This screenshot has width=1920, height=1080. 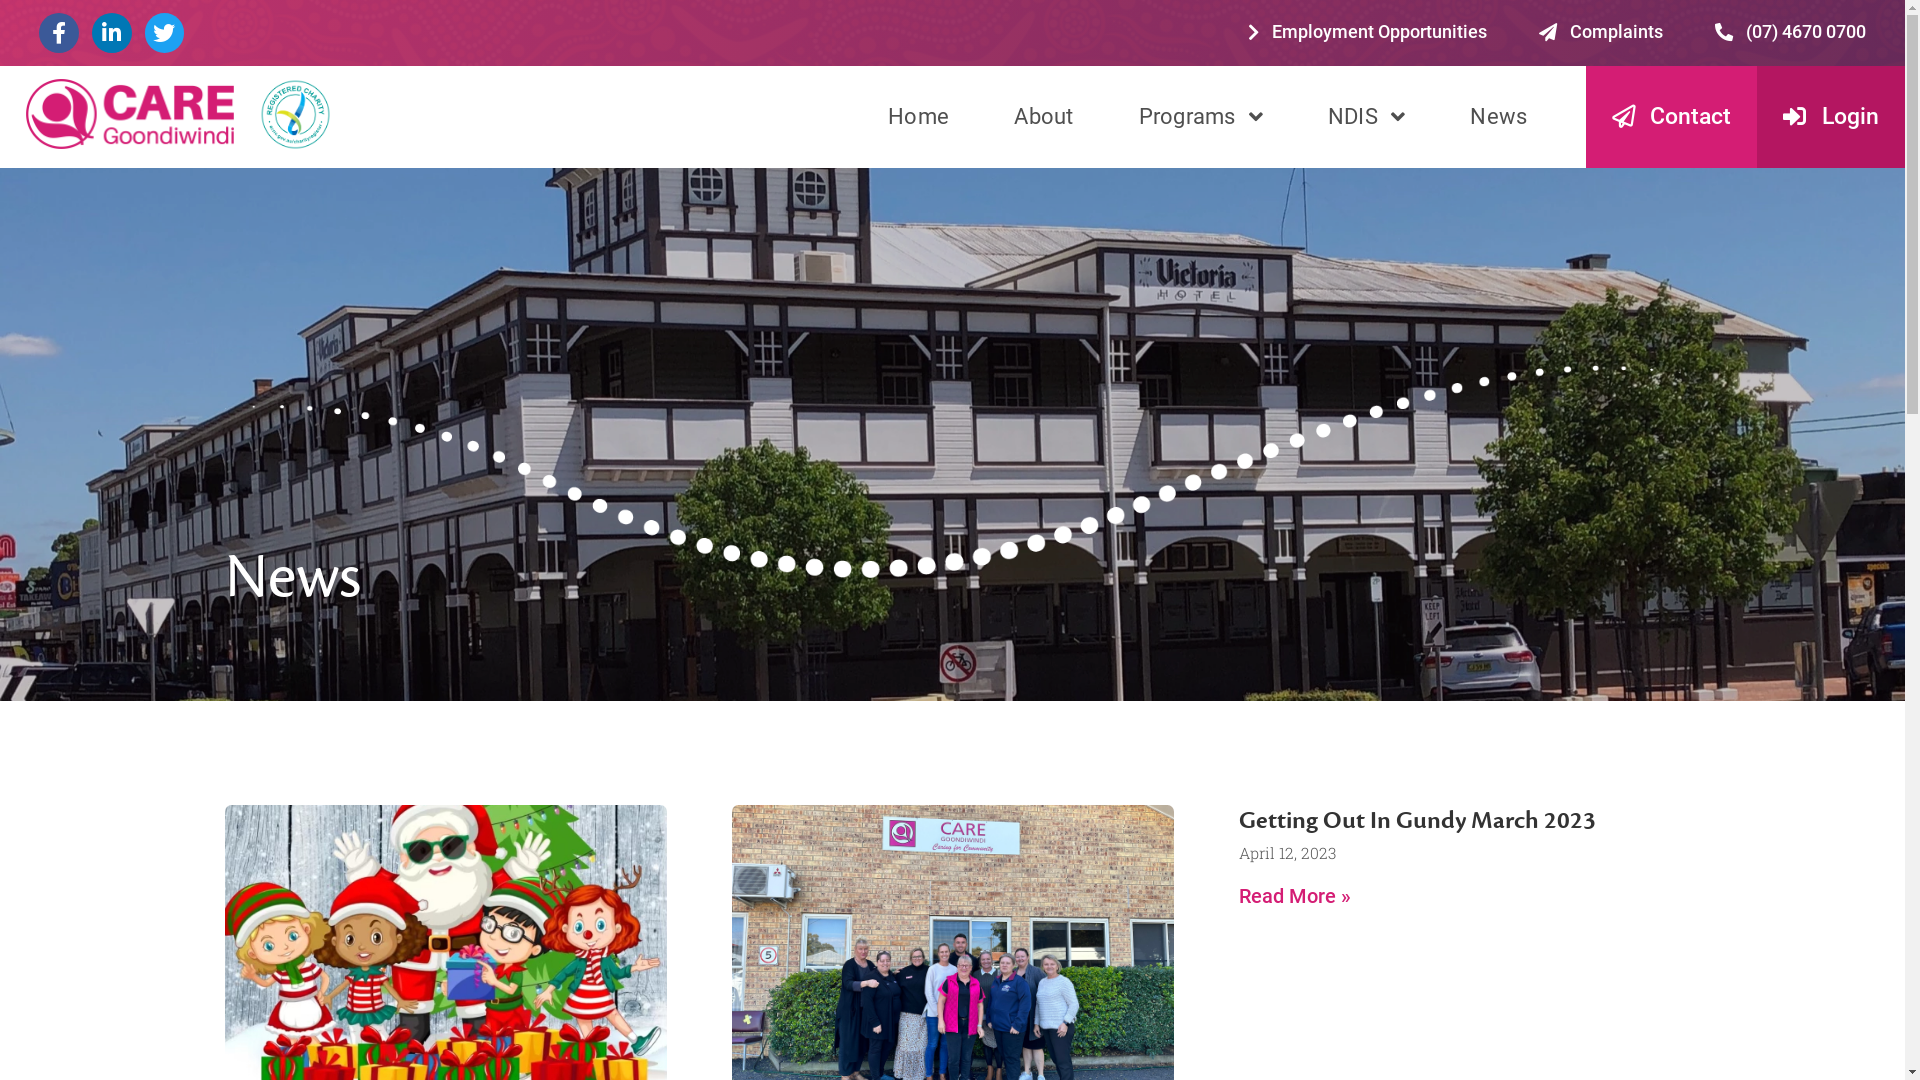 What do you see at coordinates (924, 90) in the screenshot?
I see `Programs` at bounding box center [924, 90].